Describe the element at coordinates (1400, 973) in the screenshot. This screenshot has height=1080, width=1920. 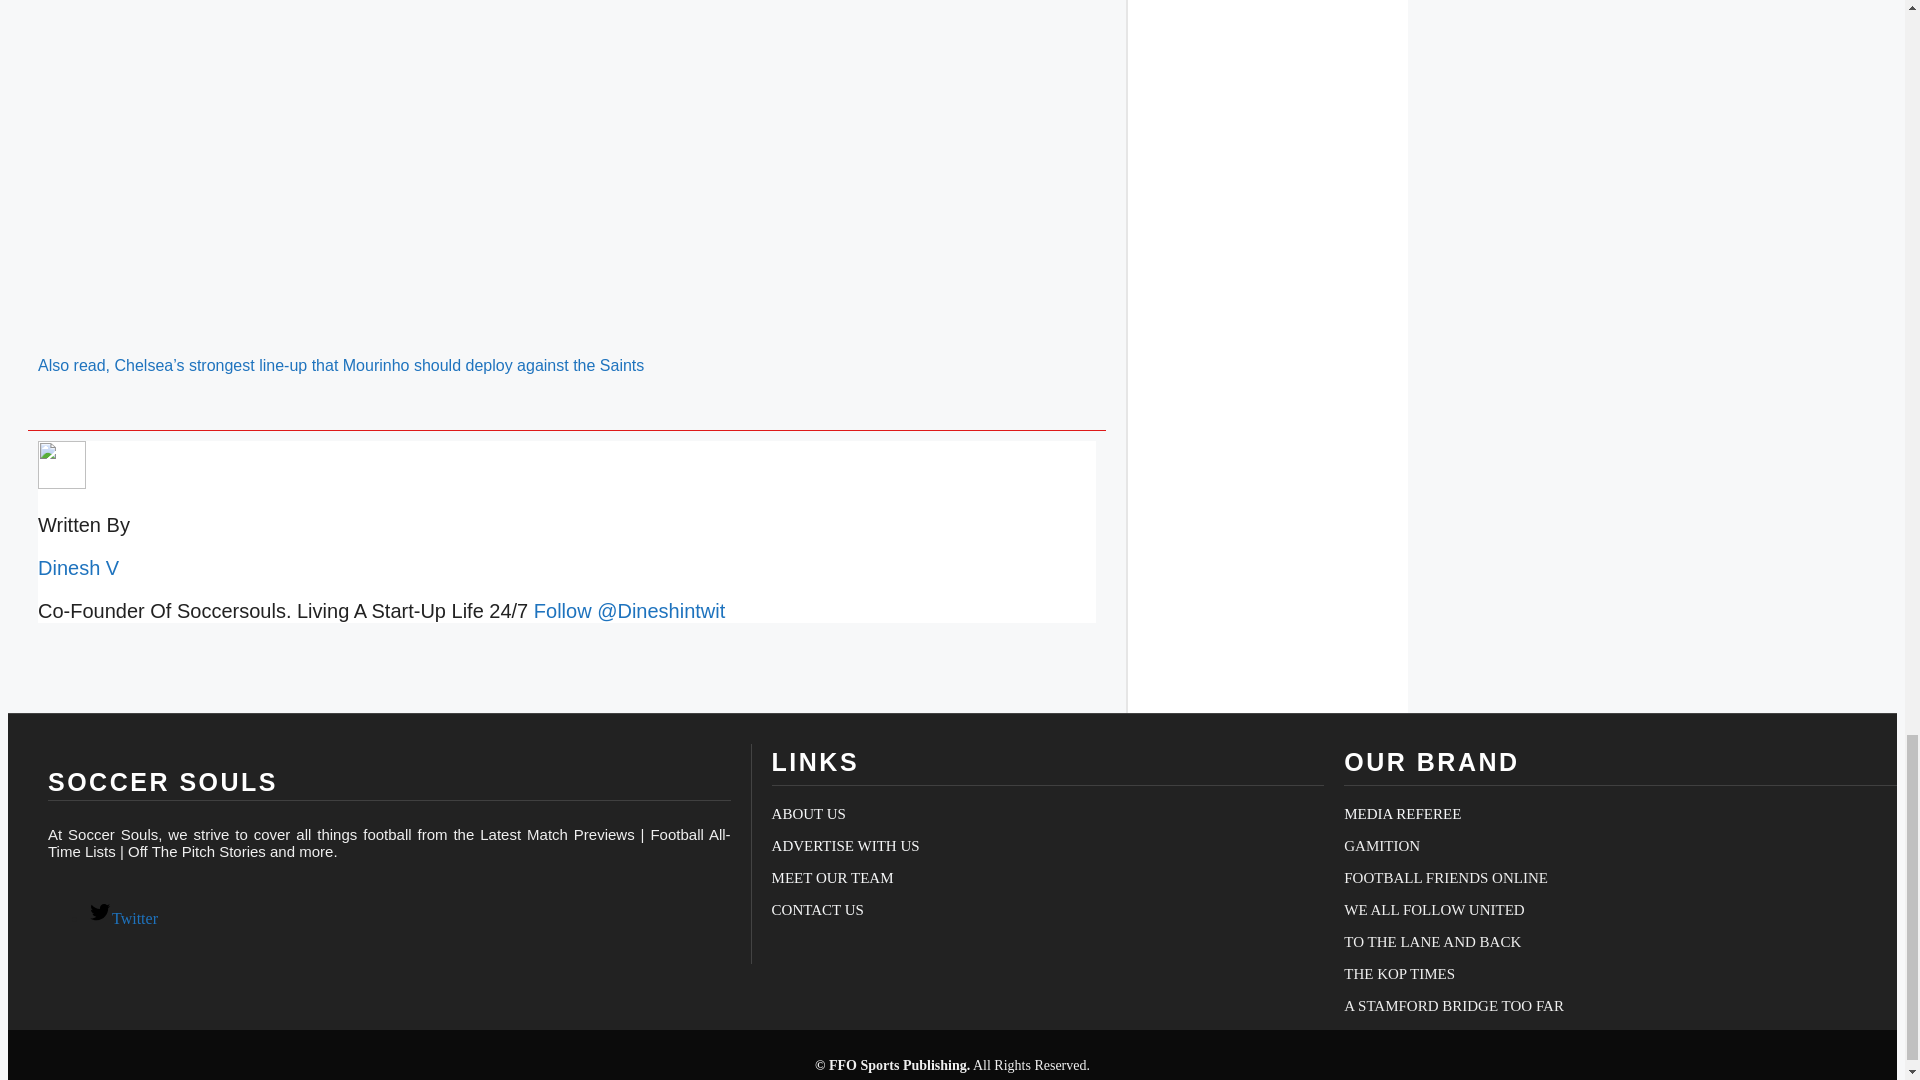
I see `THE KOP TIMES` at that location.